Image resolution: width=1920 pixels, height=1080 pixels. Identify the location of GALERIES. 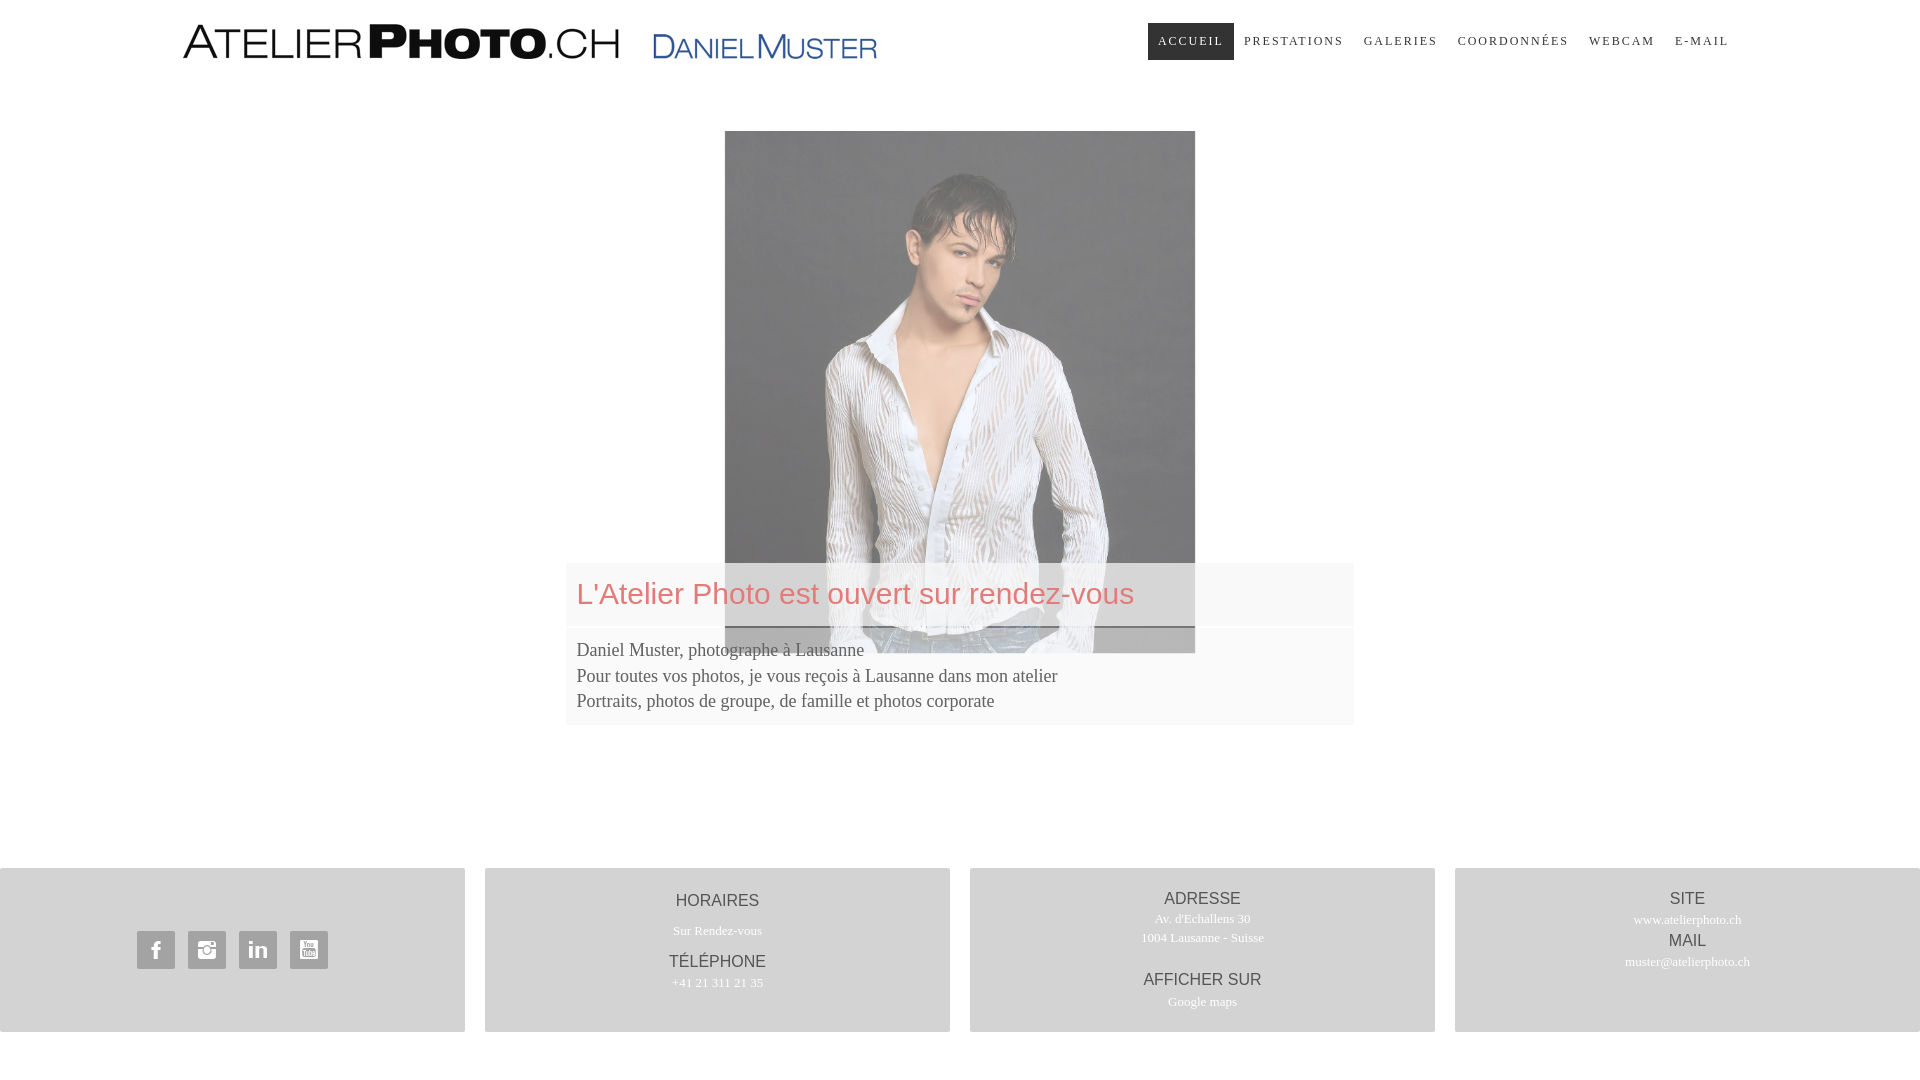
(1401, 42).